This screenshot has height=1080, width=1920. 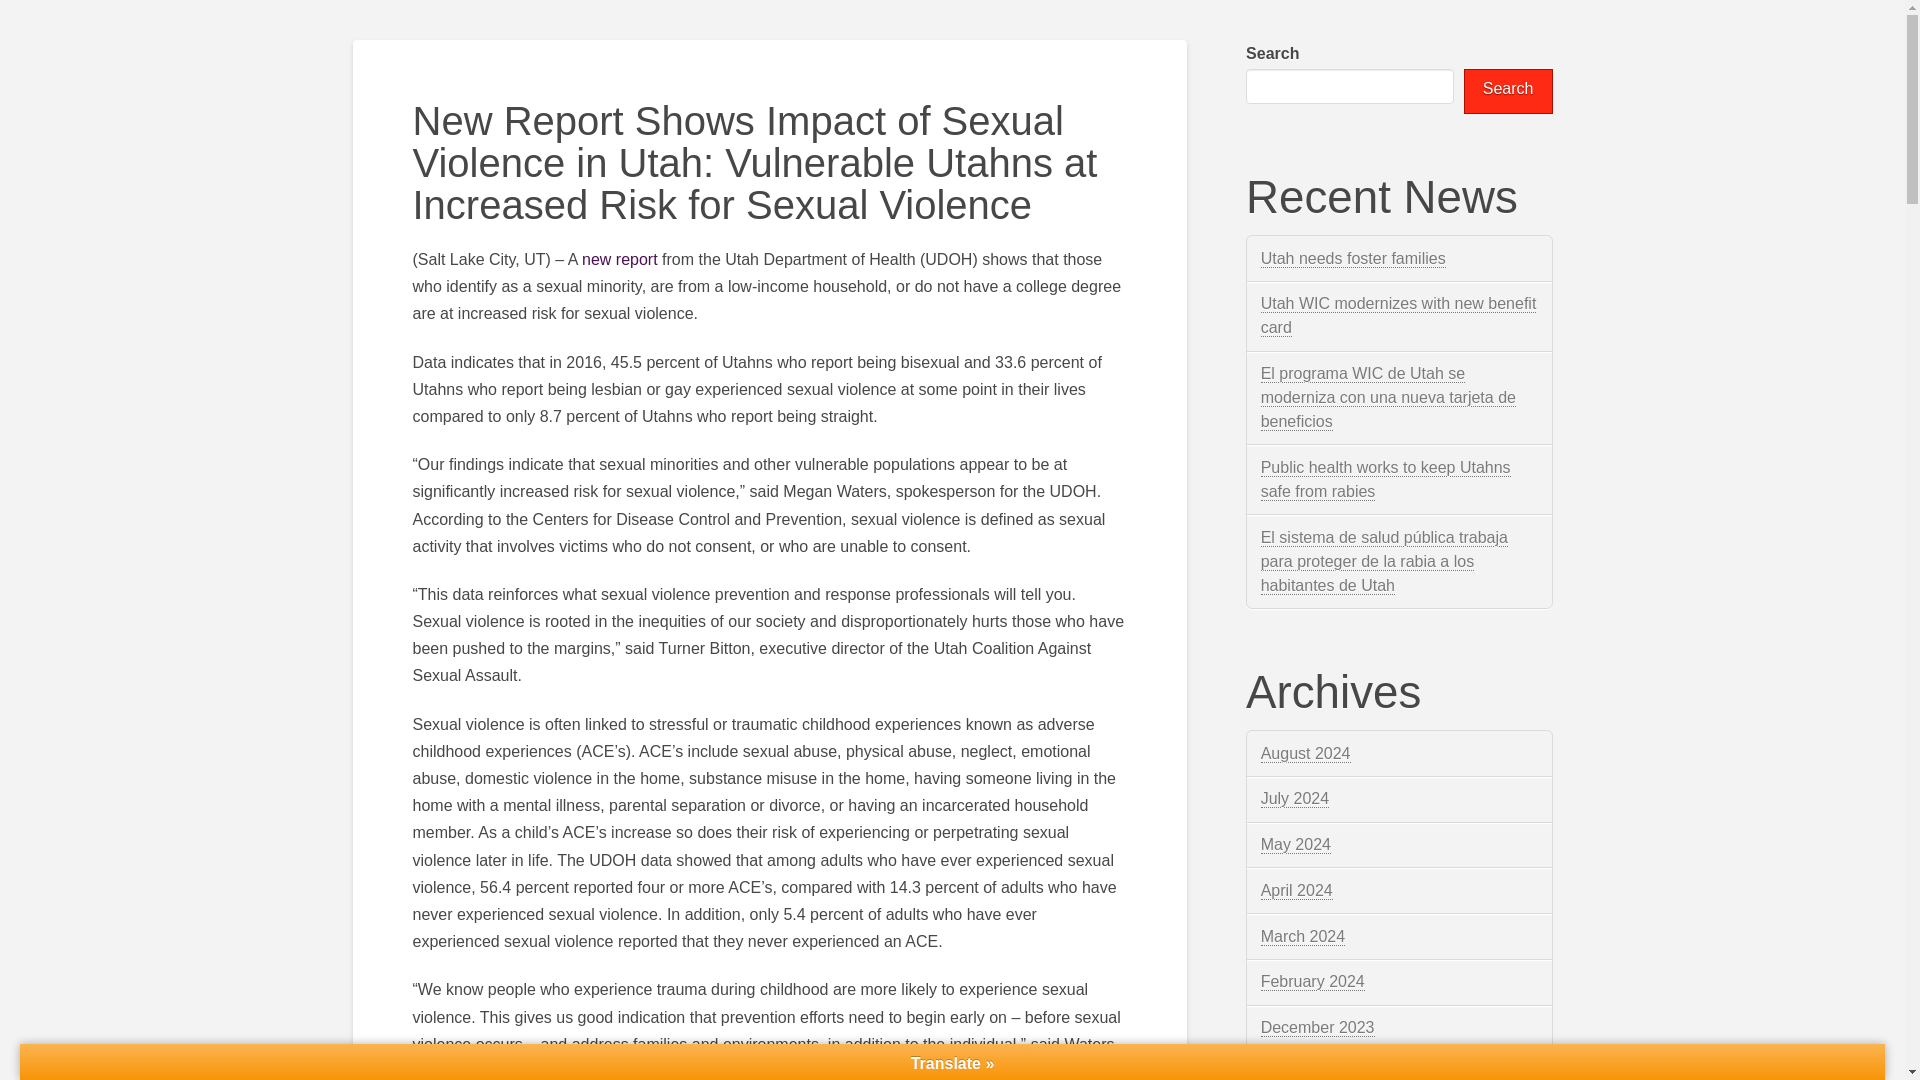 What do you see at coordinates (1296, 890) in the screenshot?
I see `April 2024` at bounding box center [1296, 890].